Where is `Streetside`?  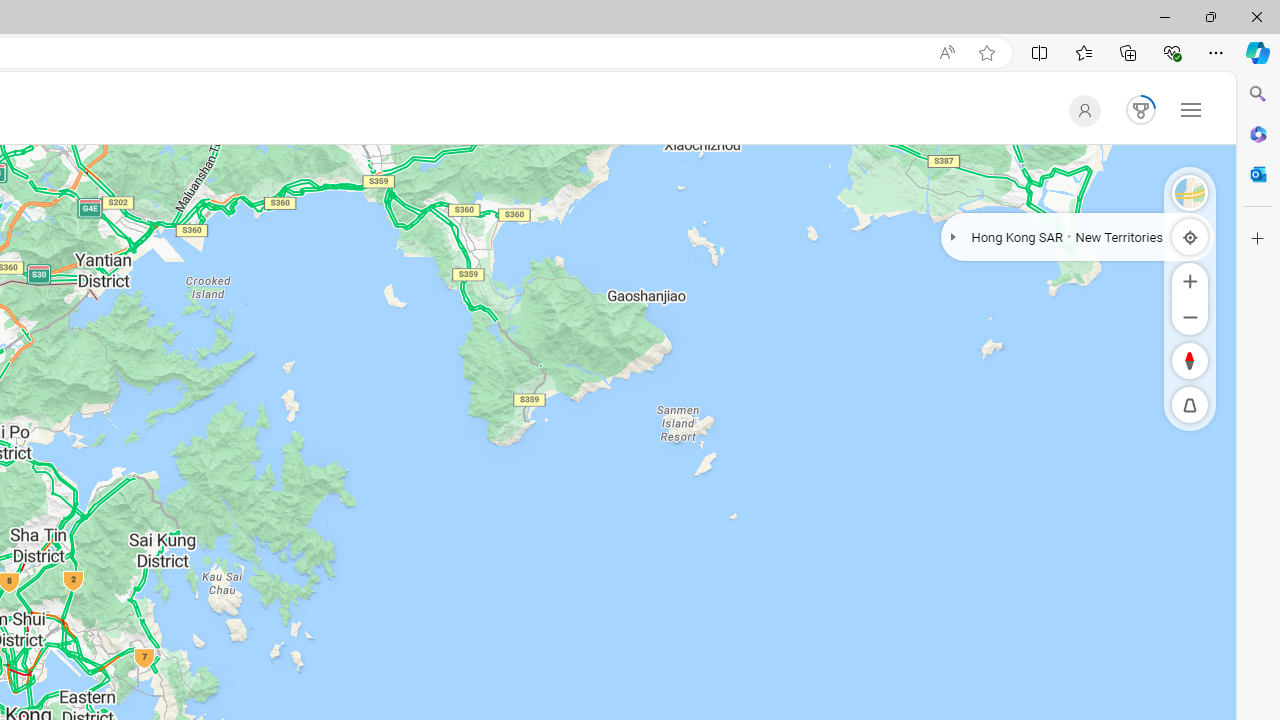
Streetside is located at coordinates (1190, 192).